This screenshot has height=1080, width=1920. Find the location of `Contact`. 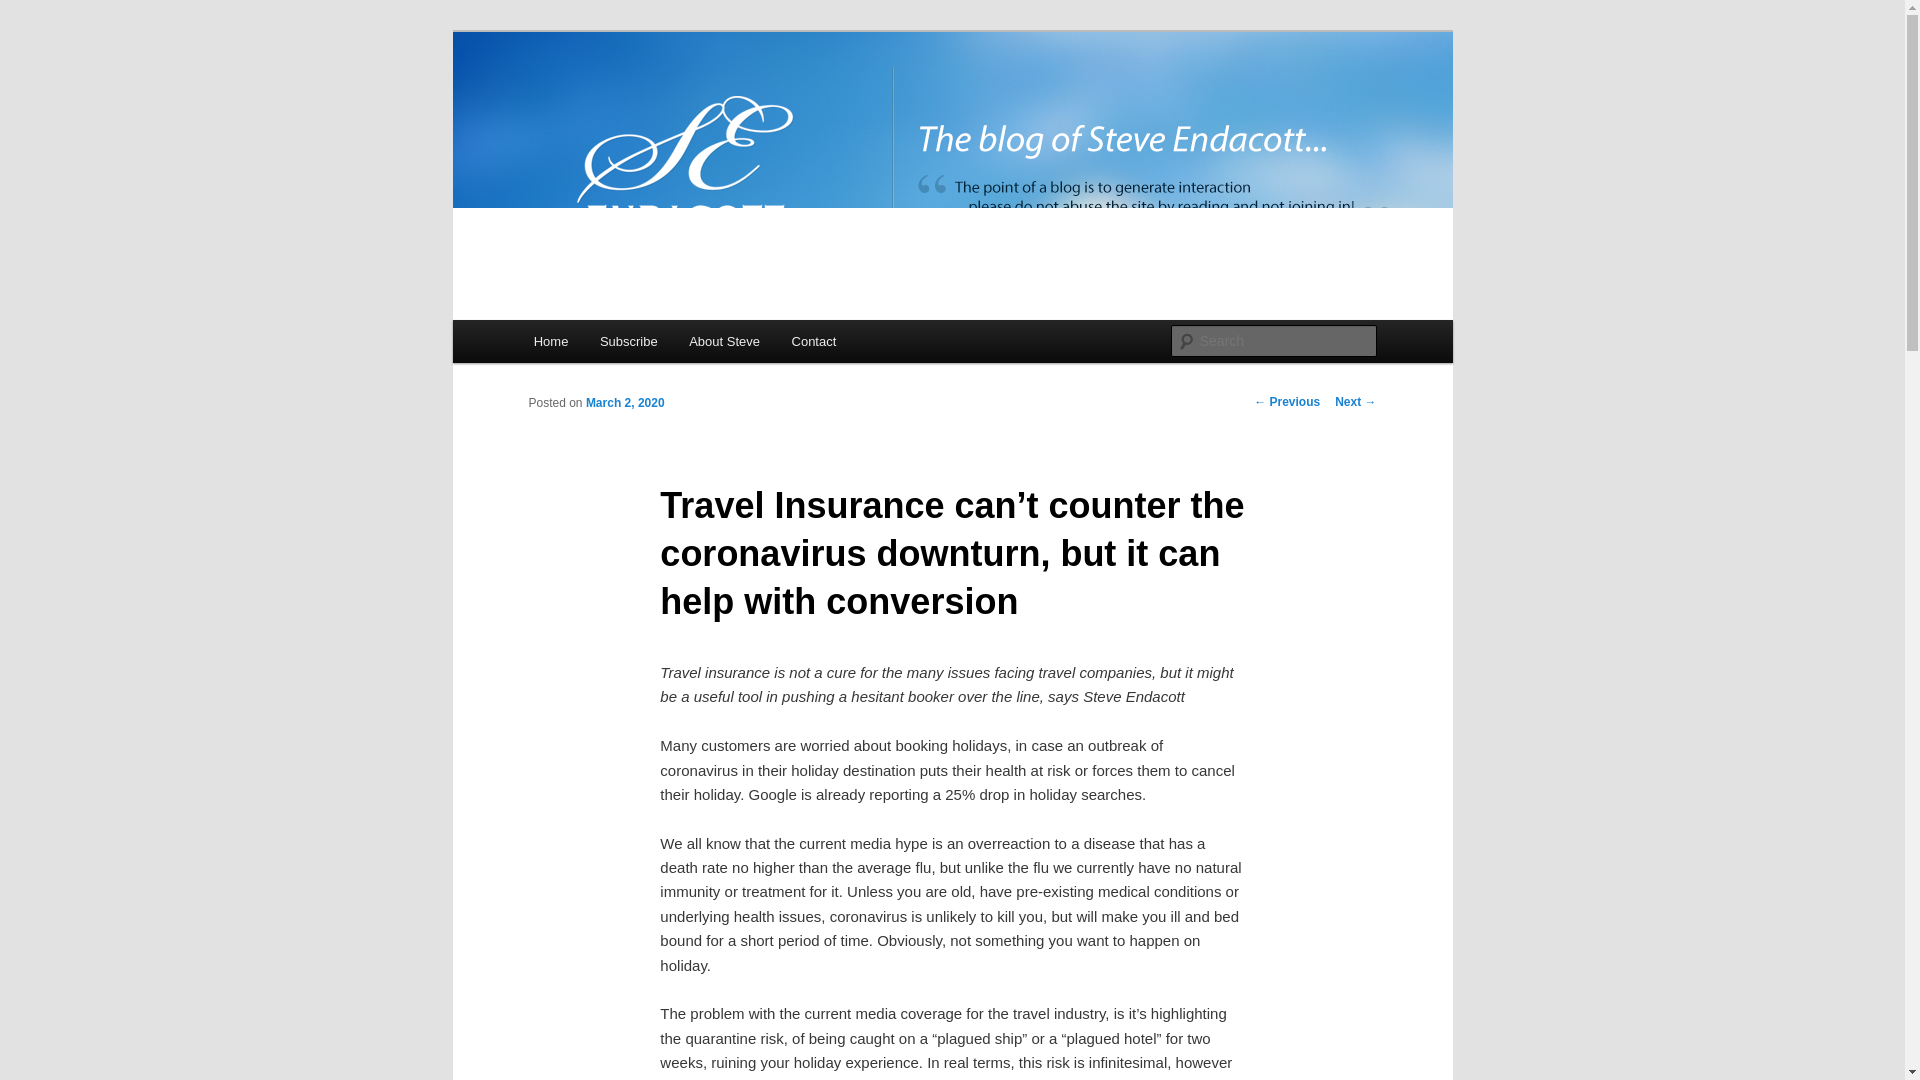

Contact is located at coordinates (814, 340).